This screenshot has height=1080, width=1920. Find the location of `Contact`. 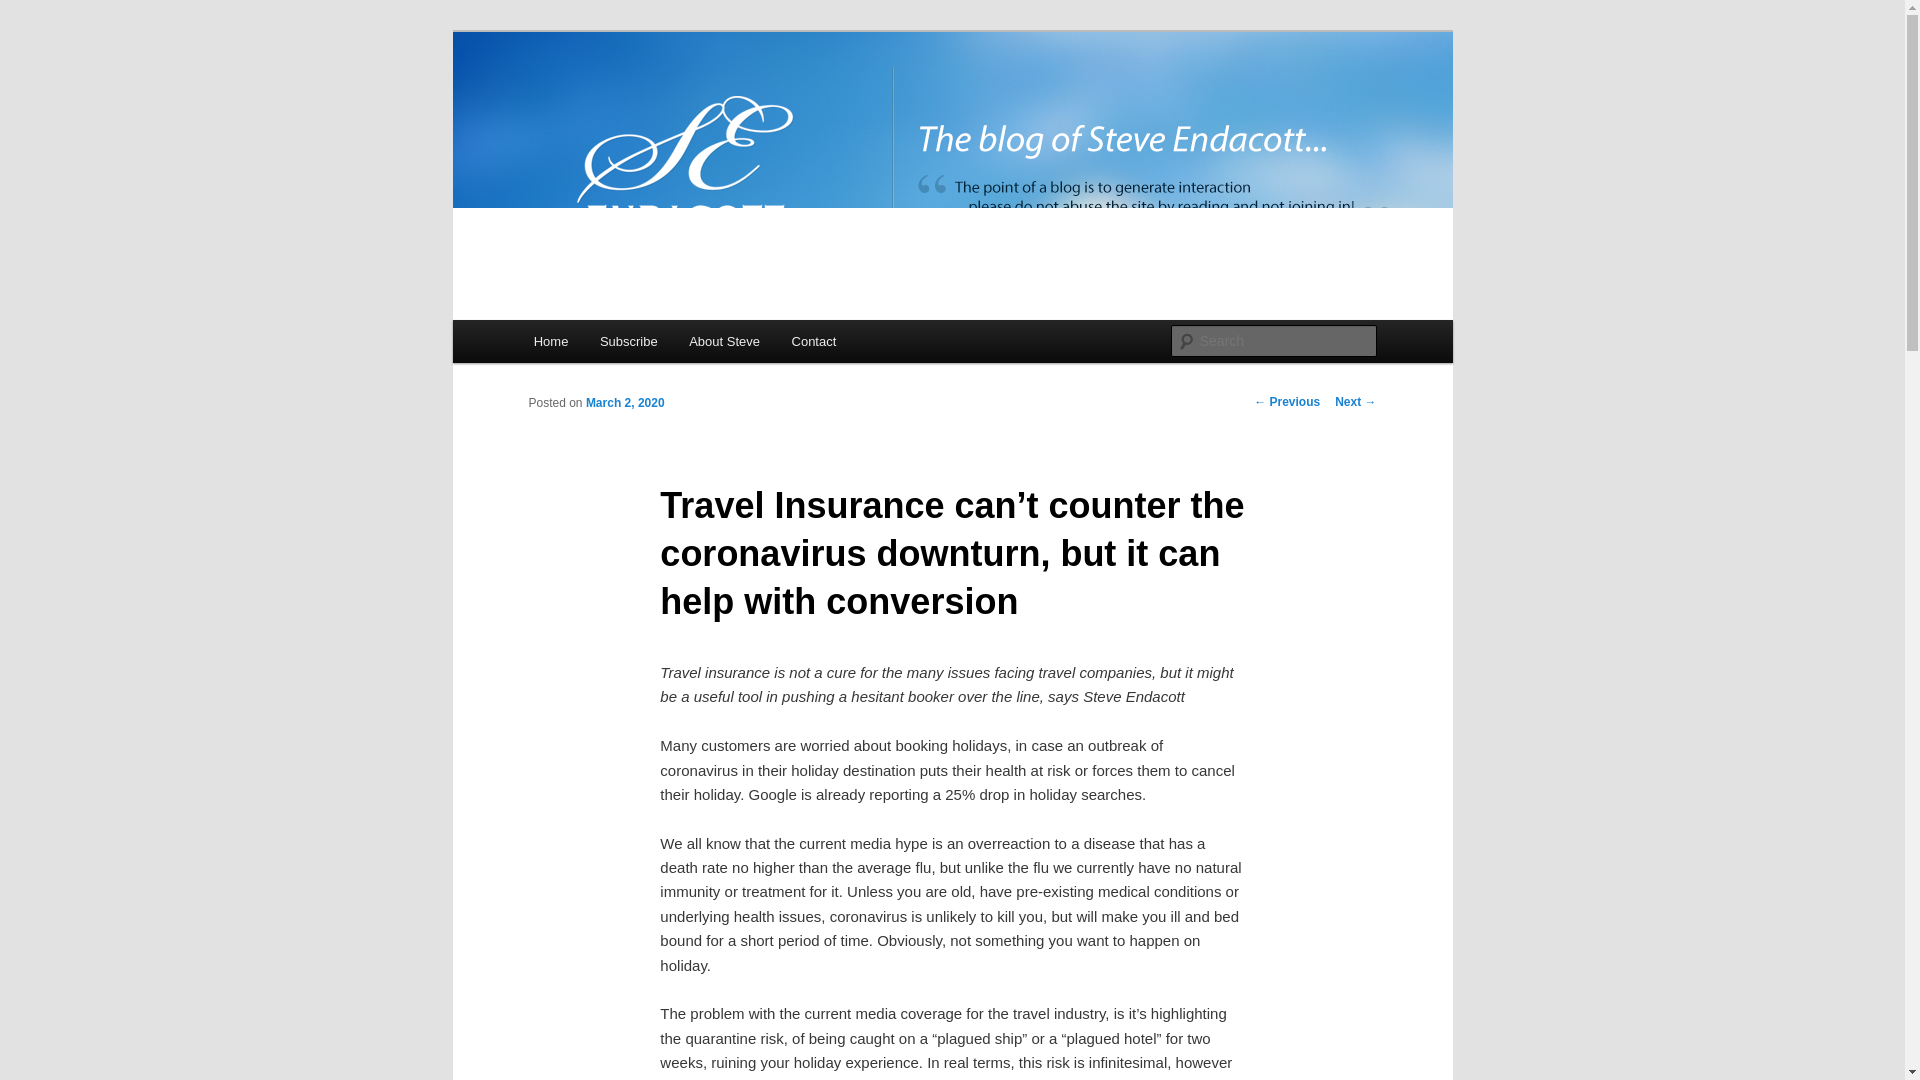

Contact is located at coordinates (814, 340).